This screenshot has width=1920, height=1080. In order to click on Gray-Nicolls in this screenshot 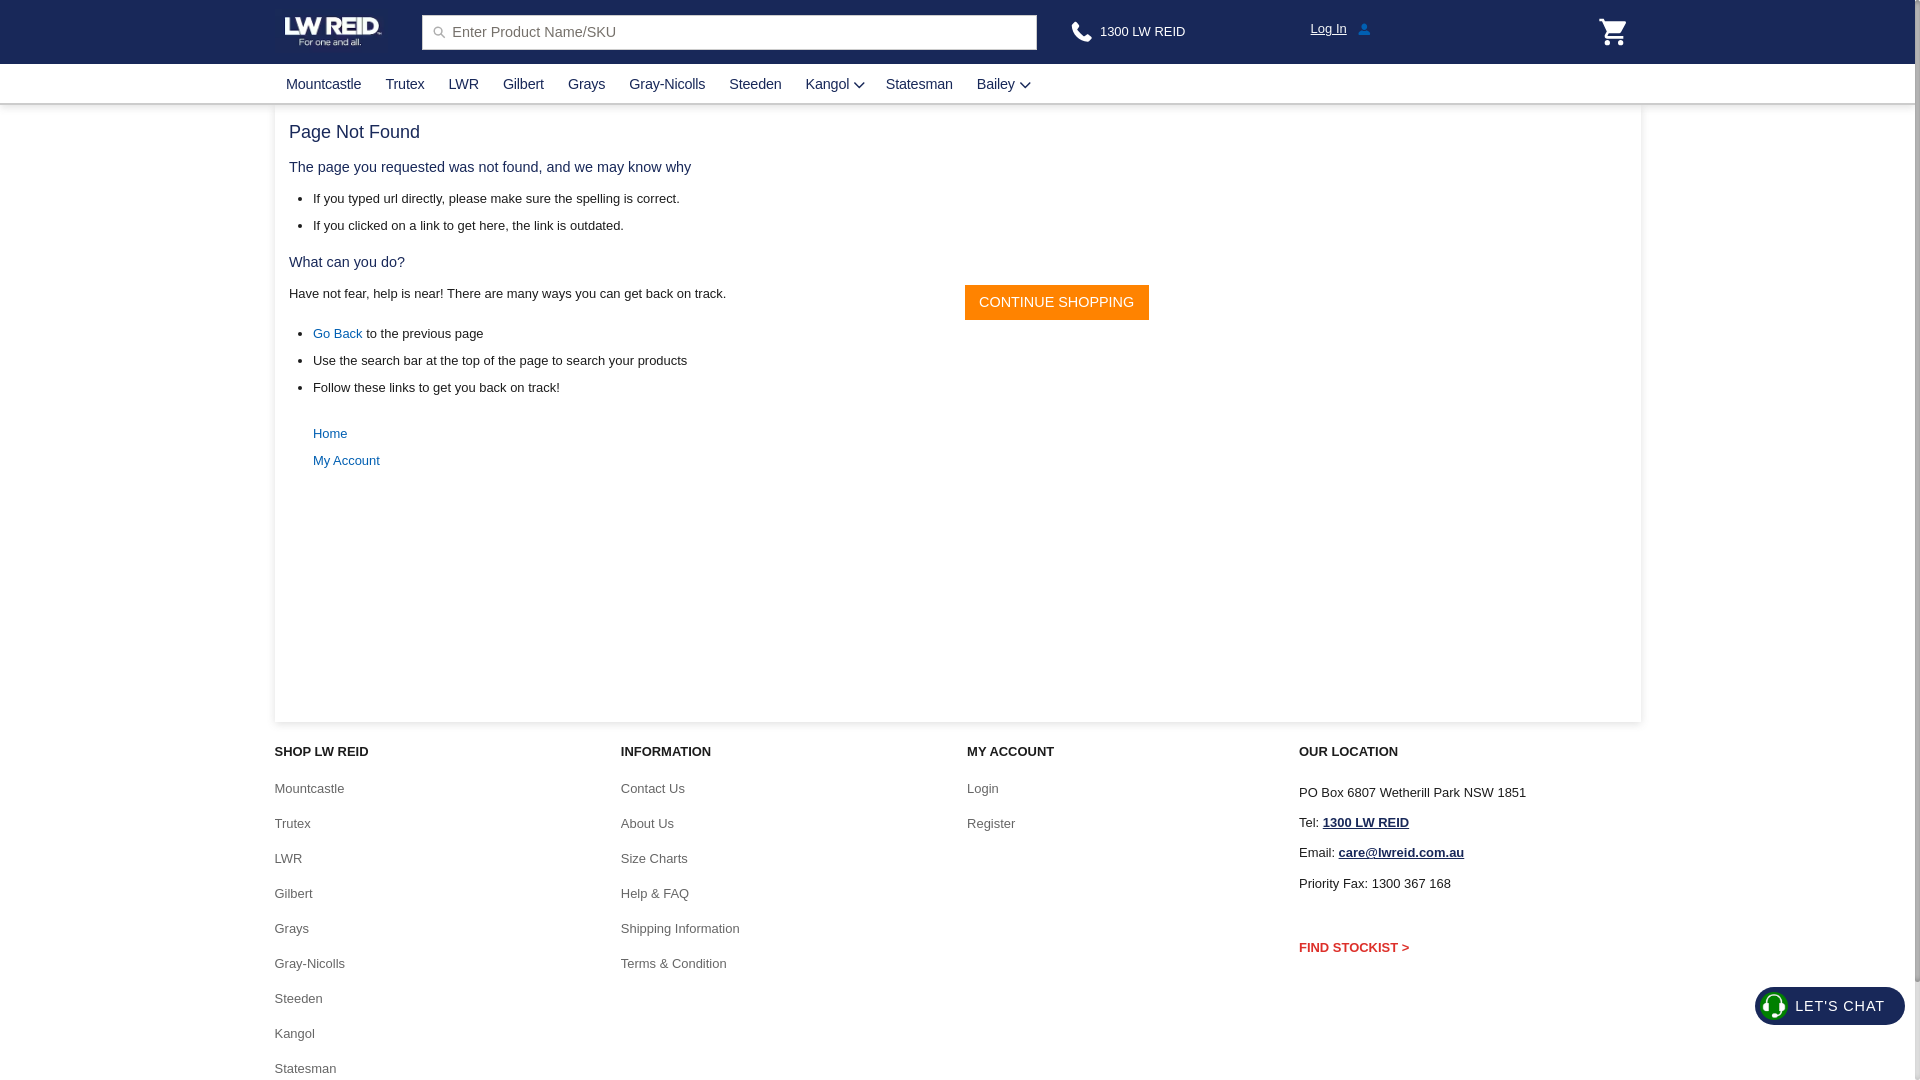, I will do `click(668, 84)`.